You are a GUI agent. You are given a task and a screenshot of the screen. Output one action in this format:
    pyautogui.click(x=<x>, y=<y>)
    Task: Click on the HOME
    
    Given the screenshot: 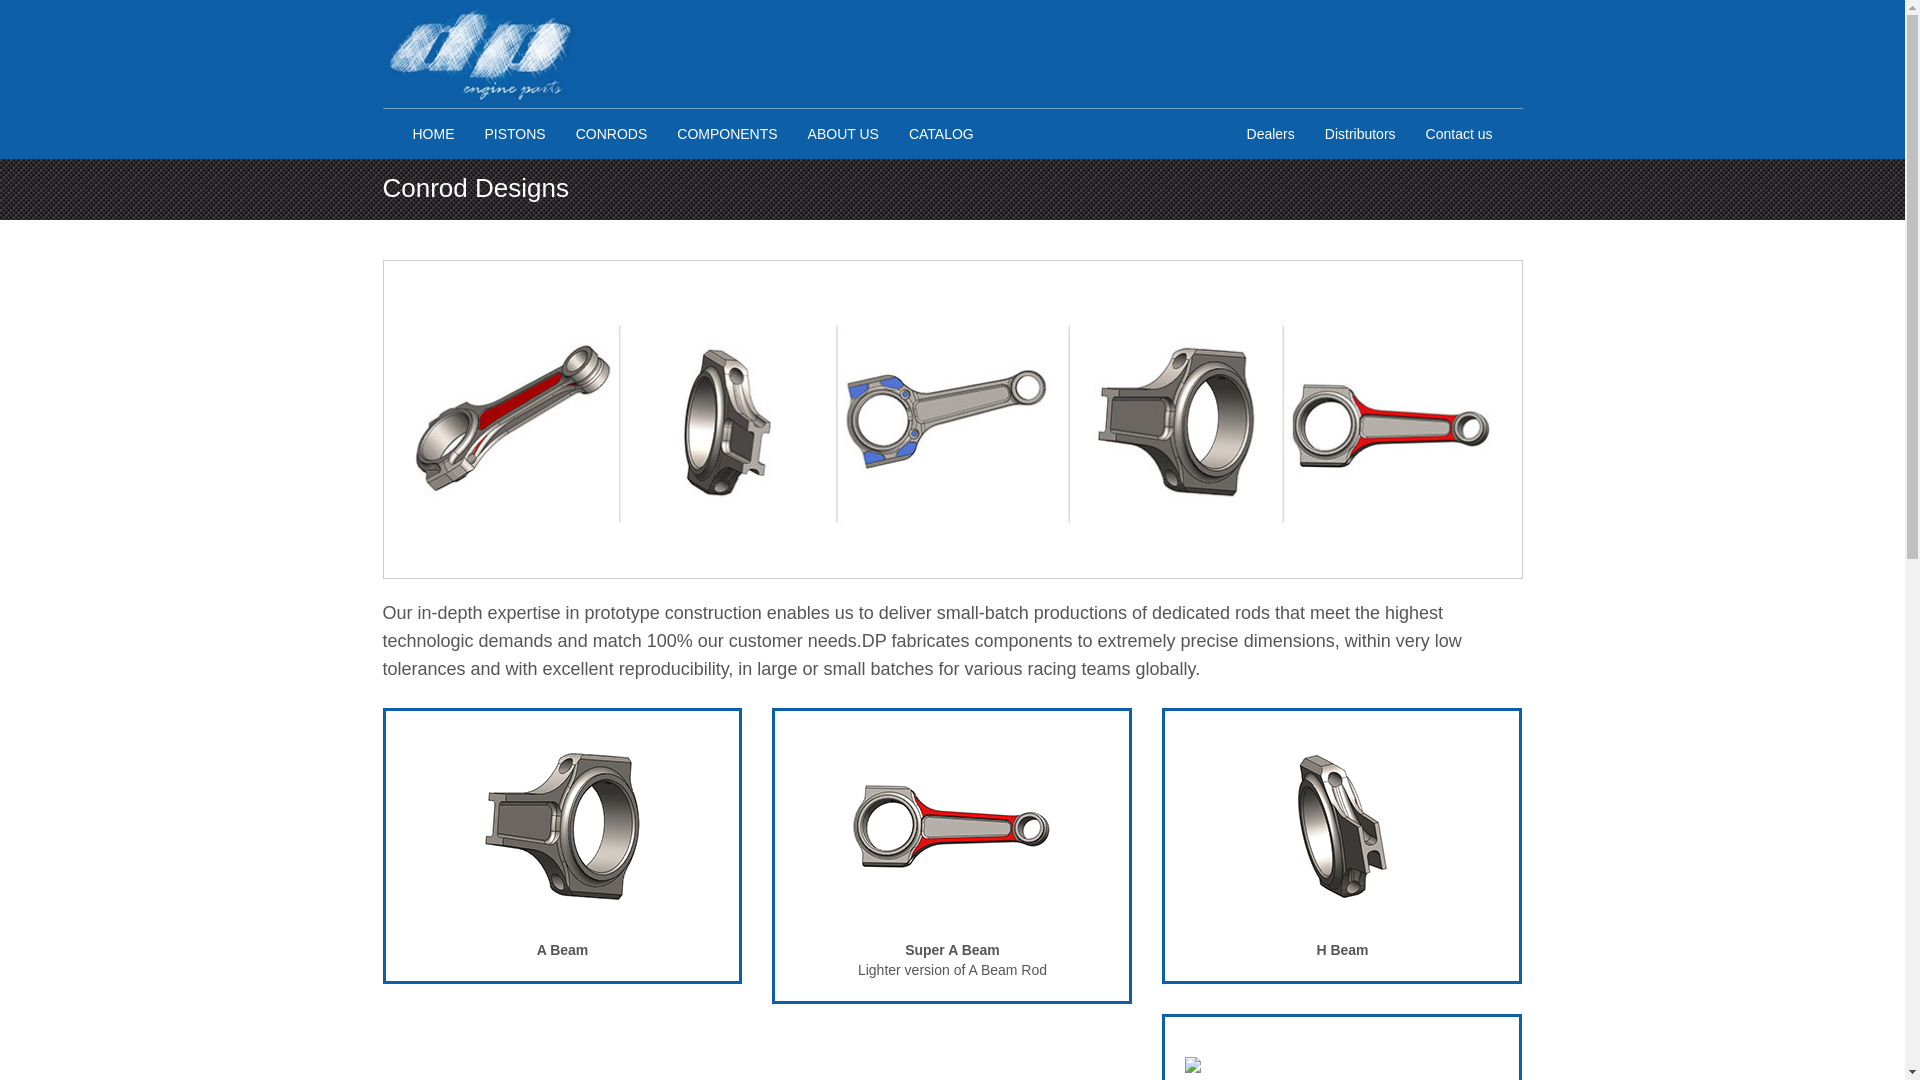 What is the action you would take?
    pyautogui.click(x=434, y=134)
    